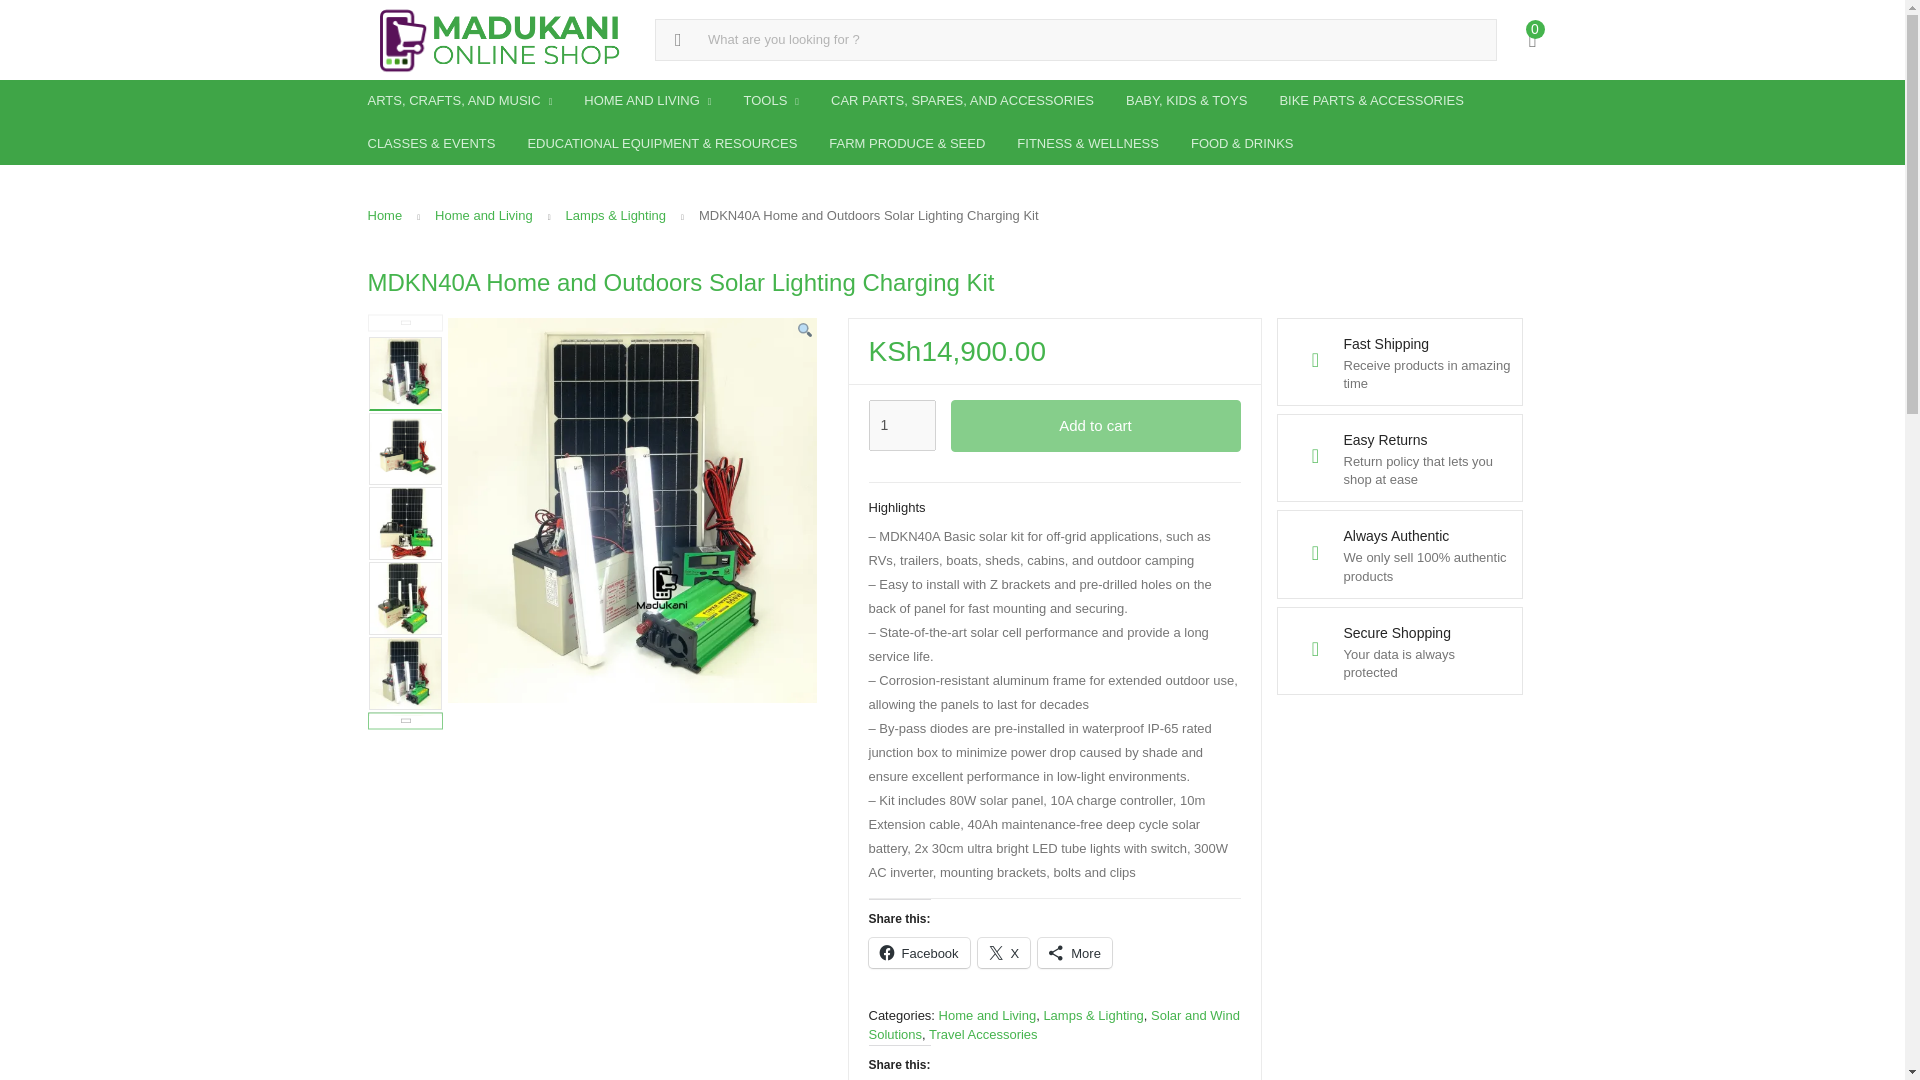 The height and width of the screenshot is (1080, 1920). What do you see at coordinates (901, 426) in the screenshot?
I see `1` at bounding box center [901, 426].